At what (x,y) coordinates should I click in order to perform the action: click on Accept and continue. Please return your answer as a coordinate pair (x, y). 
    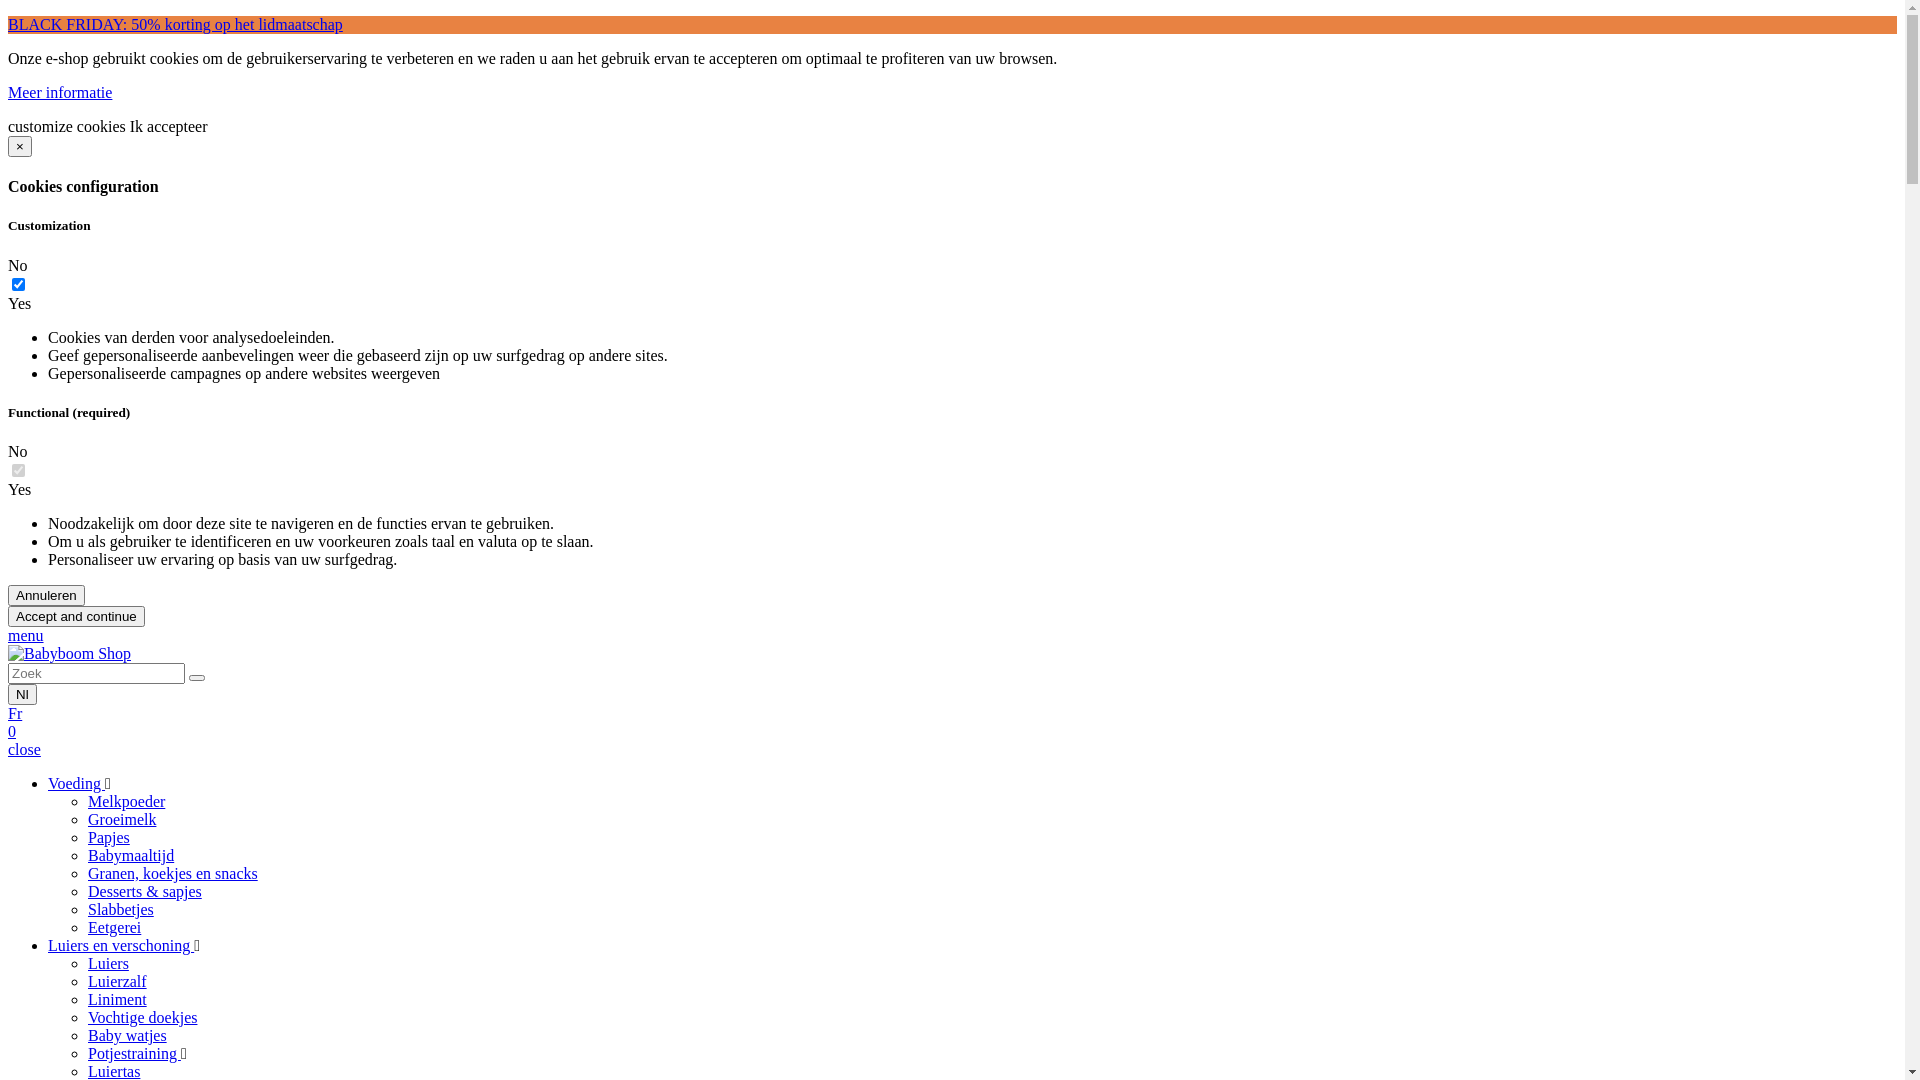
    Looking at the image, I should click on (76, 616).